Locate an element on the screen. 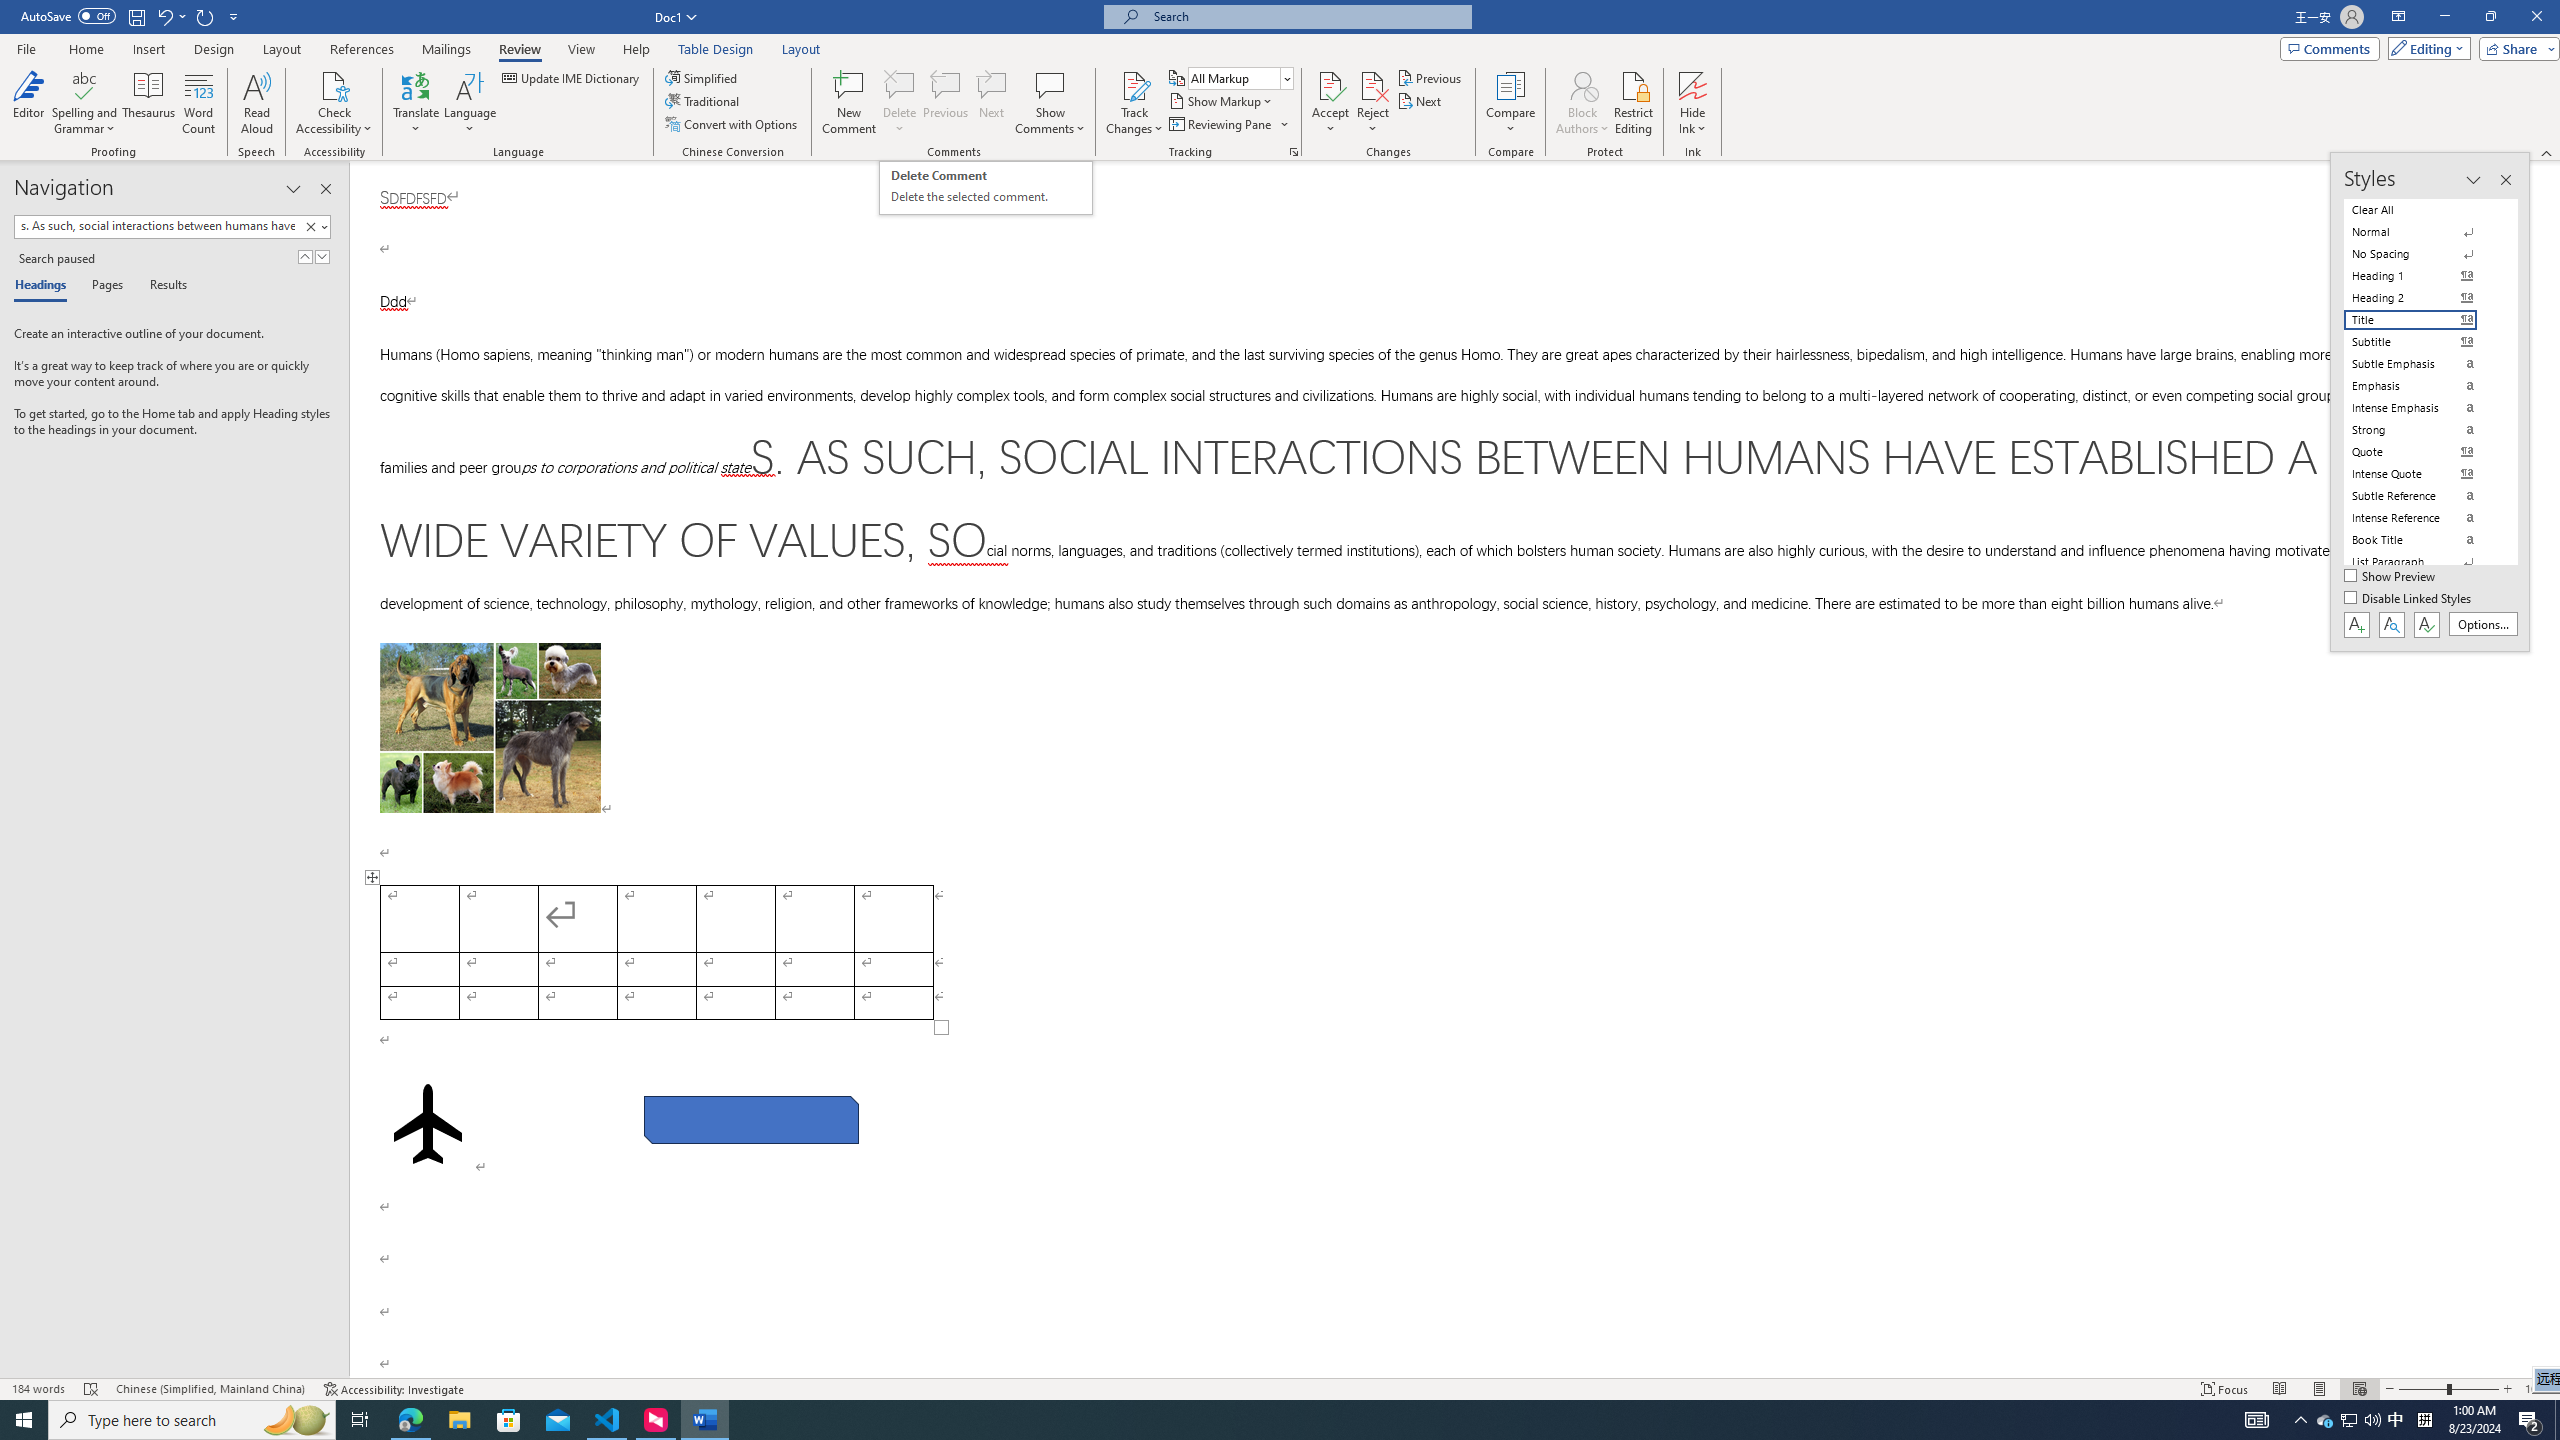  No Spacing is located at coordinates (2422, 254).